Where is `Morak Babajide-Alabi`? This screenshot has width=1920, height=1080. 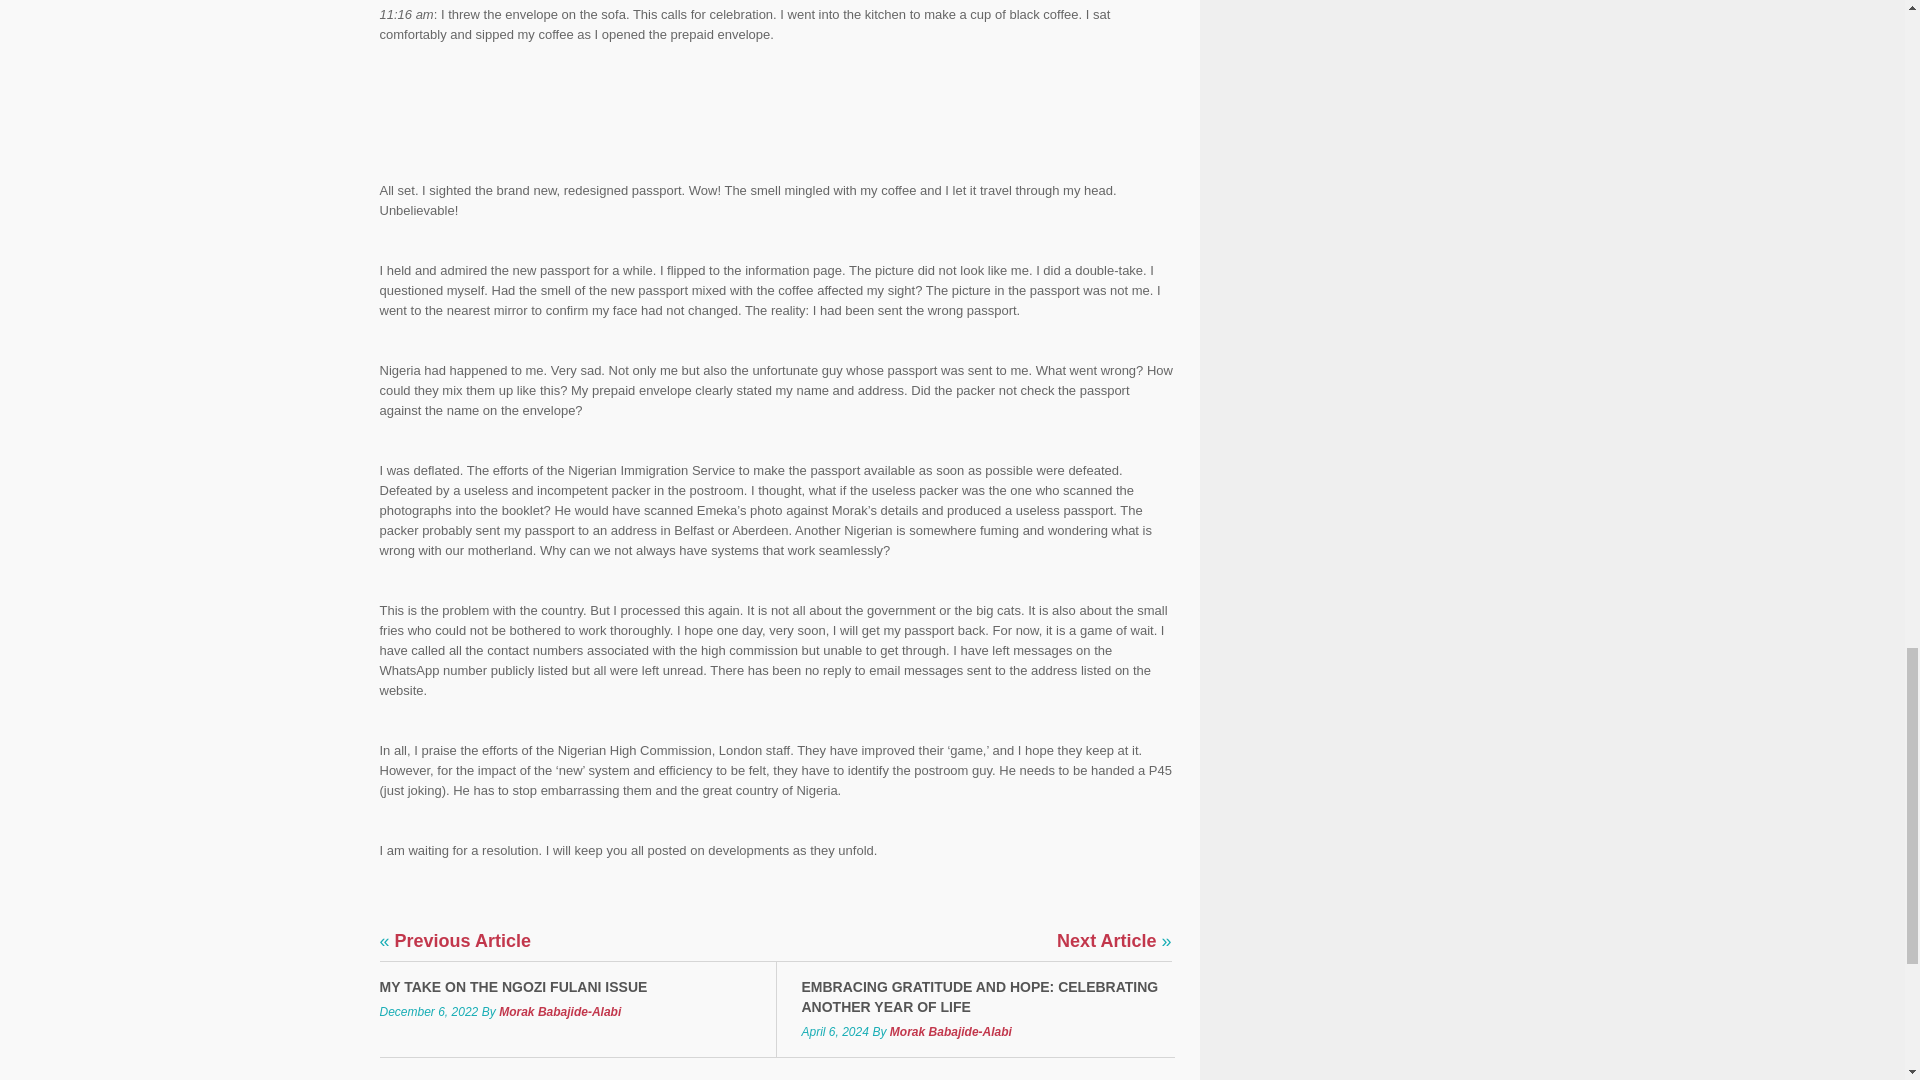
Morak Babajide-Alabi is located at coordinates (950, 1031).